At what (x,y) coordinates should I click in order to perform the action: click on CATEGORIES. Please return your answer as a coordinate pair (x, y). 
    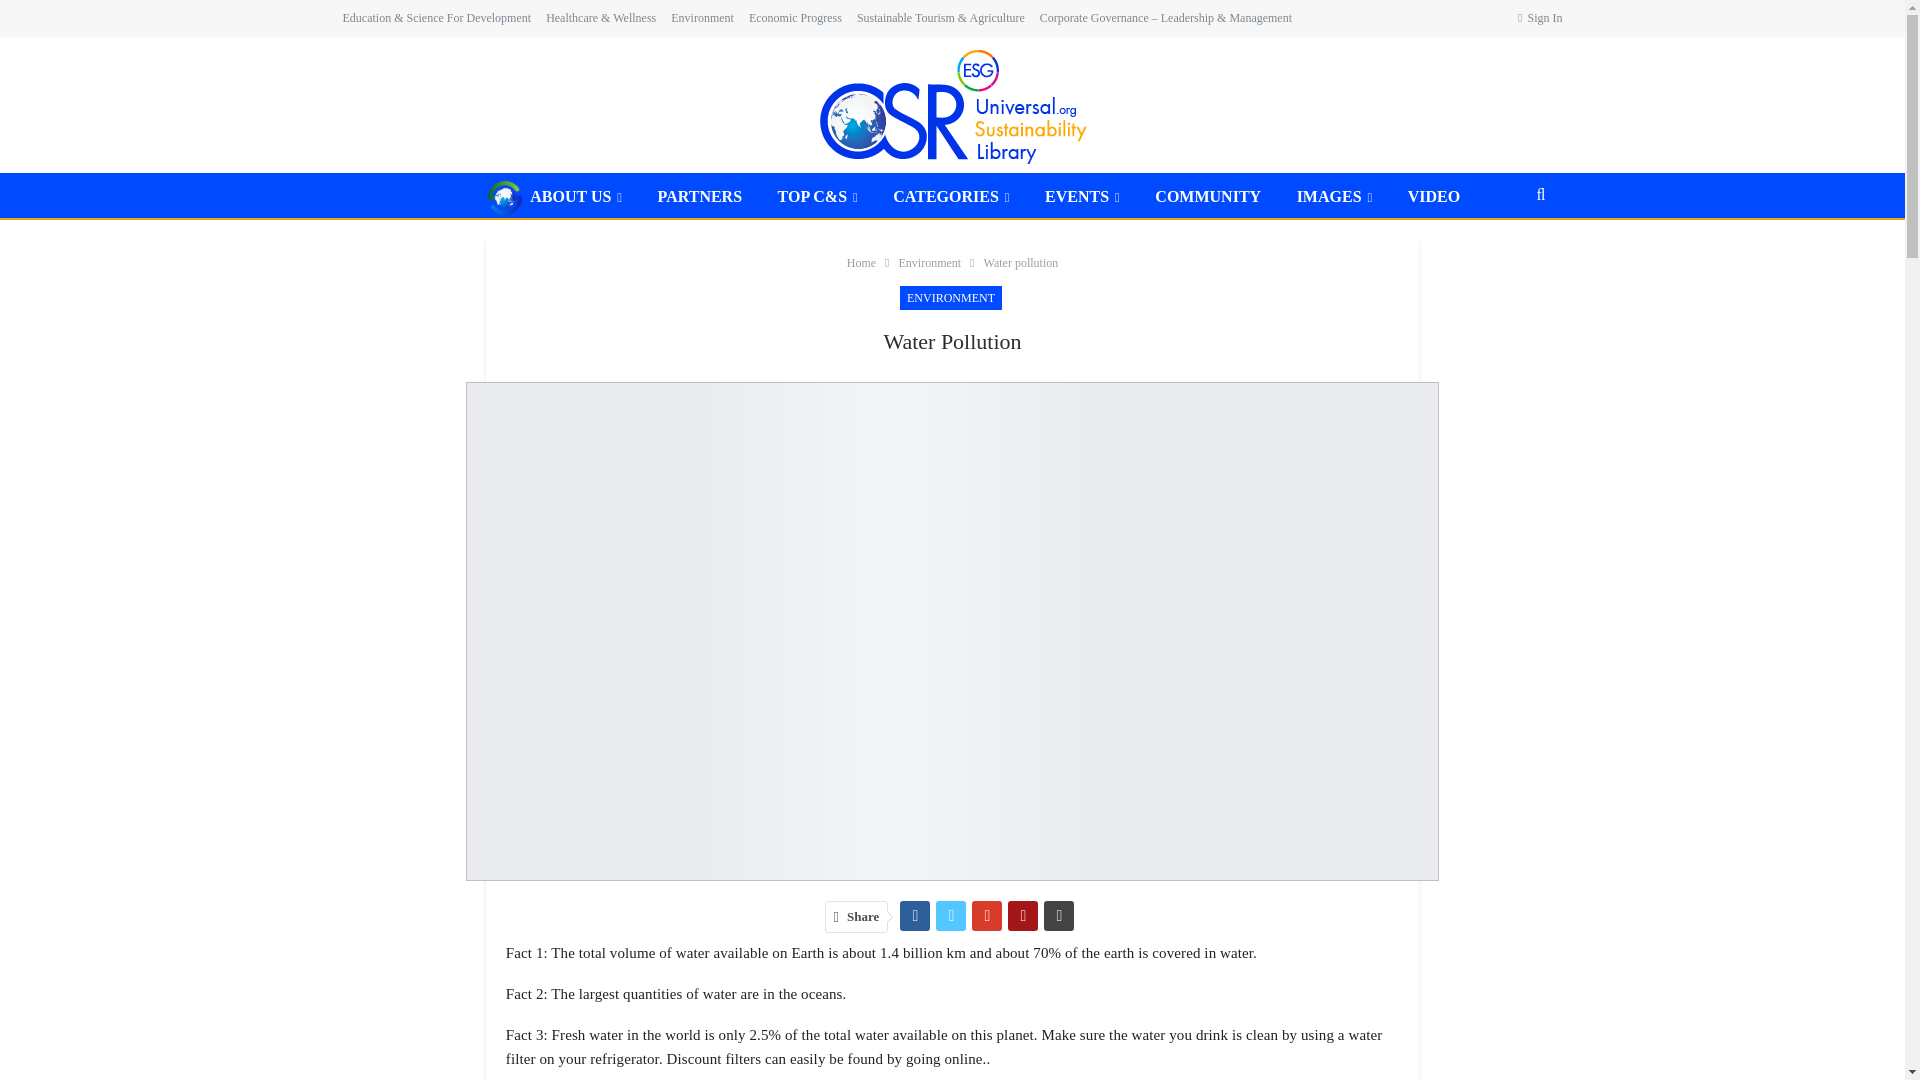
    Looking at the image, I should click on (951, 196).